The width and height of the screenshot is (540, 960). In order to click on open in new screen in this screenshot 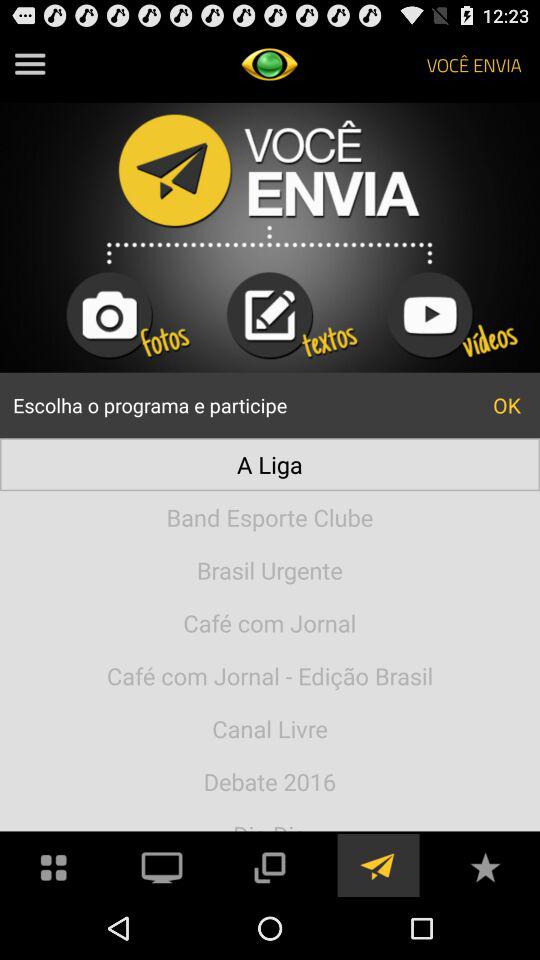, I will do `click(269, 866)`.